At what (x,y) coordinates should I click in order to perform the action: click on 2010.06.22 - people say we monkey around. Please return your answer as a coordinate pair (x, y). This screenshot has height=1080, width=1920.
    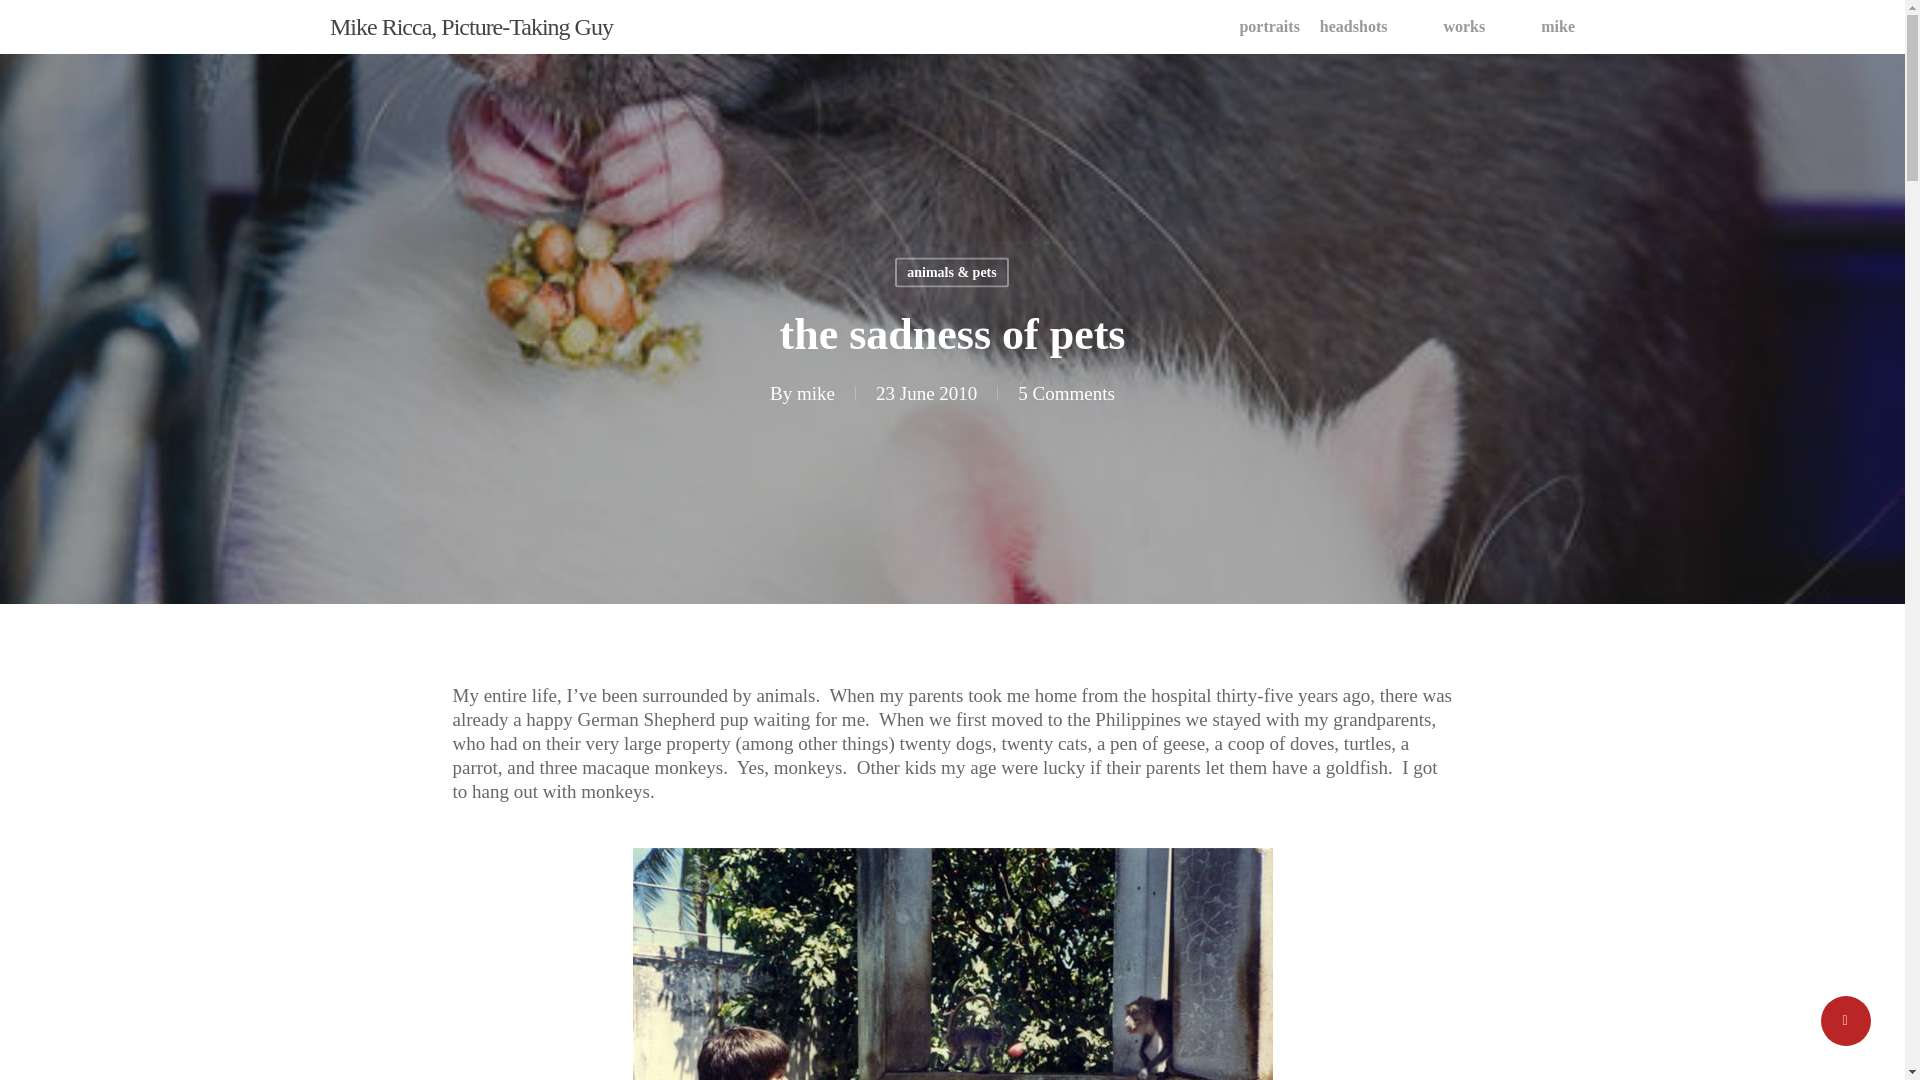
    Looking at the image, I should click on (951, 964).